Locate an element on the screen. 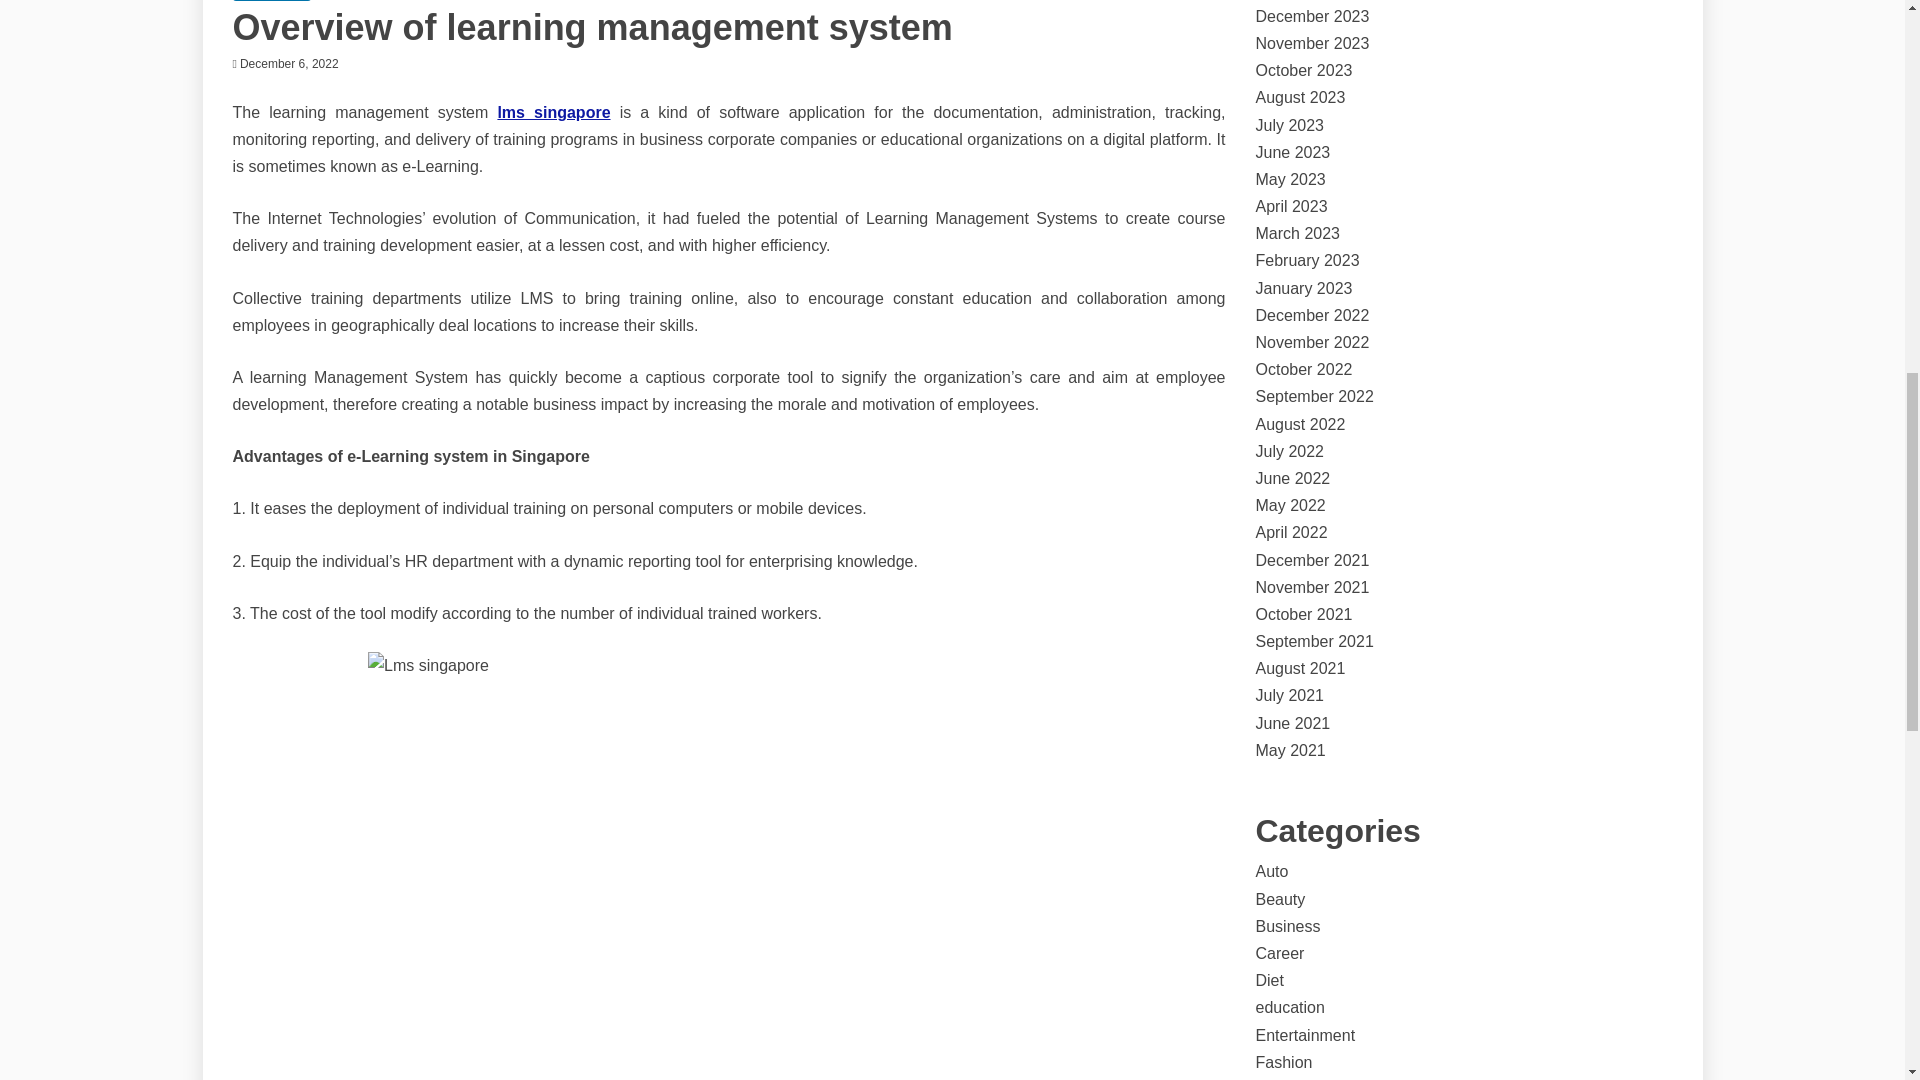 The width and height of the screenshot is (1920, 1080). lms singapore is located at coordinates (554, 112).